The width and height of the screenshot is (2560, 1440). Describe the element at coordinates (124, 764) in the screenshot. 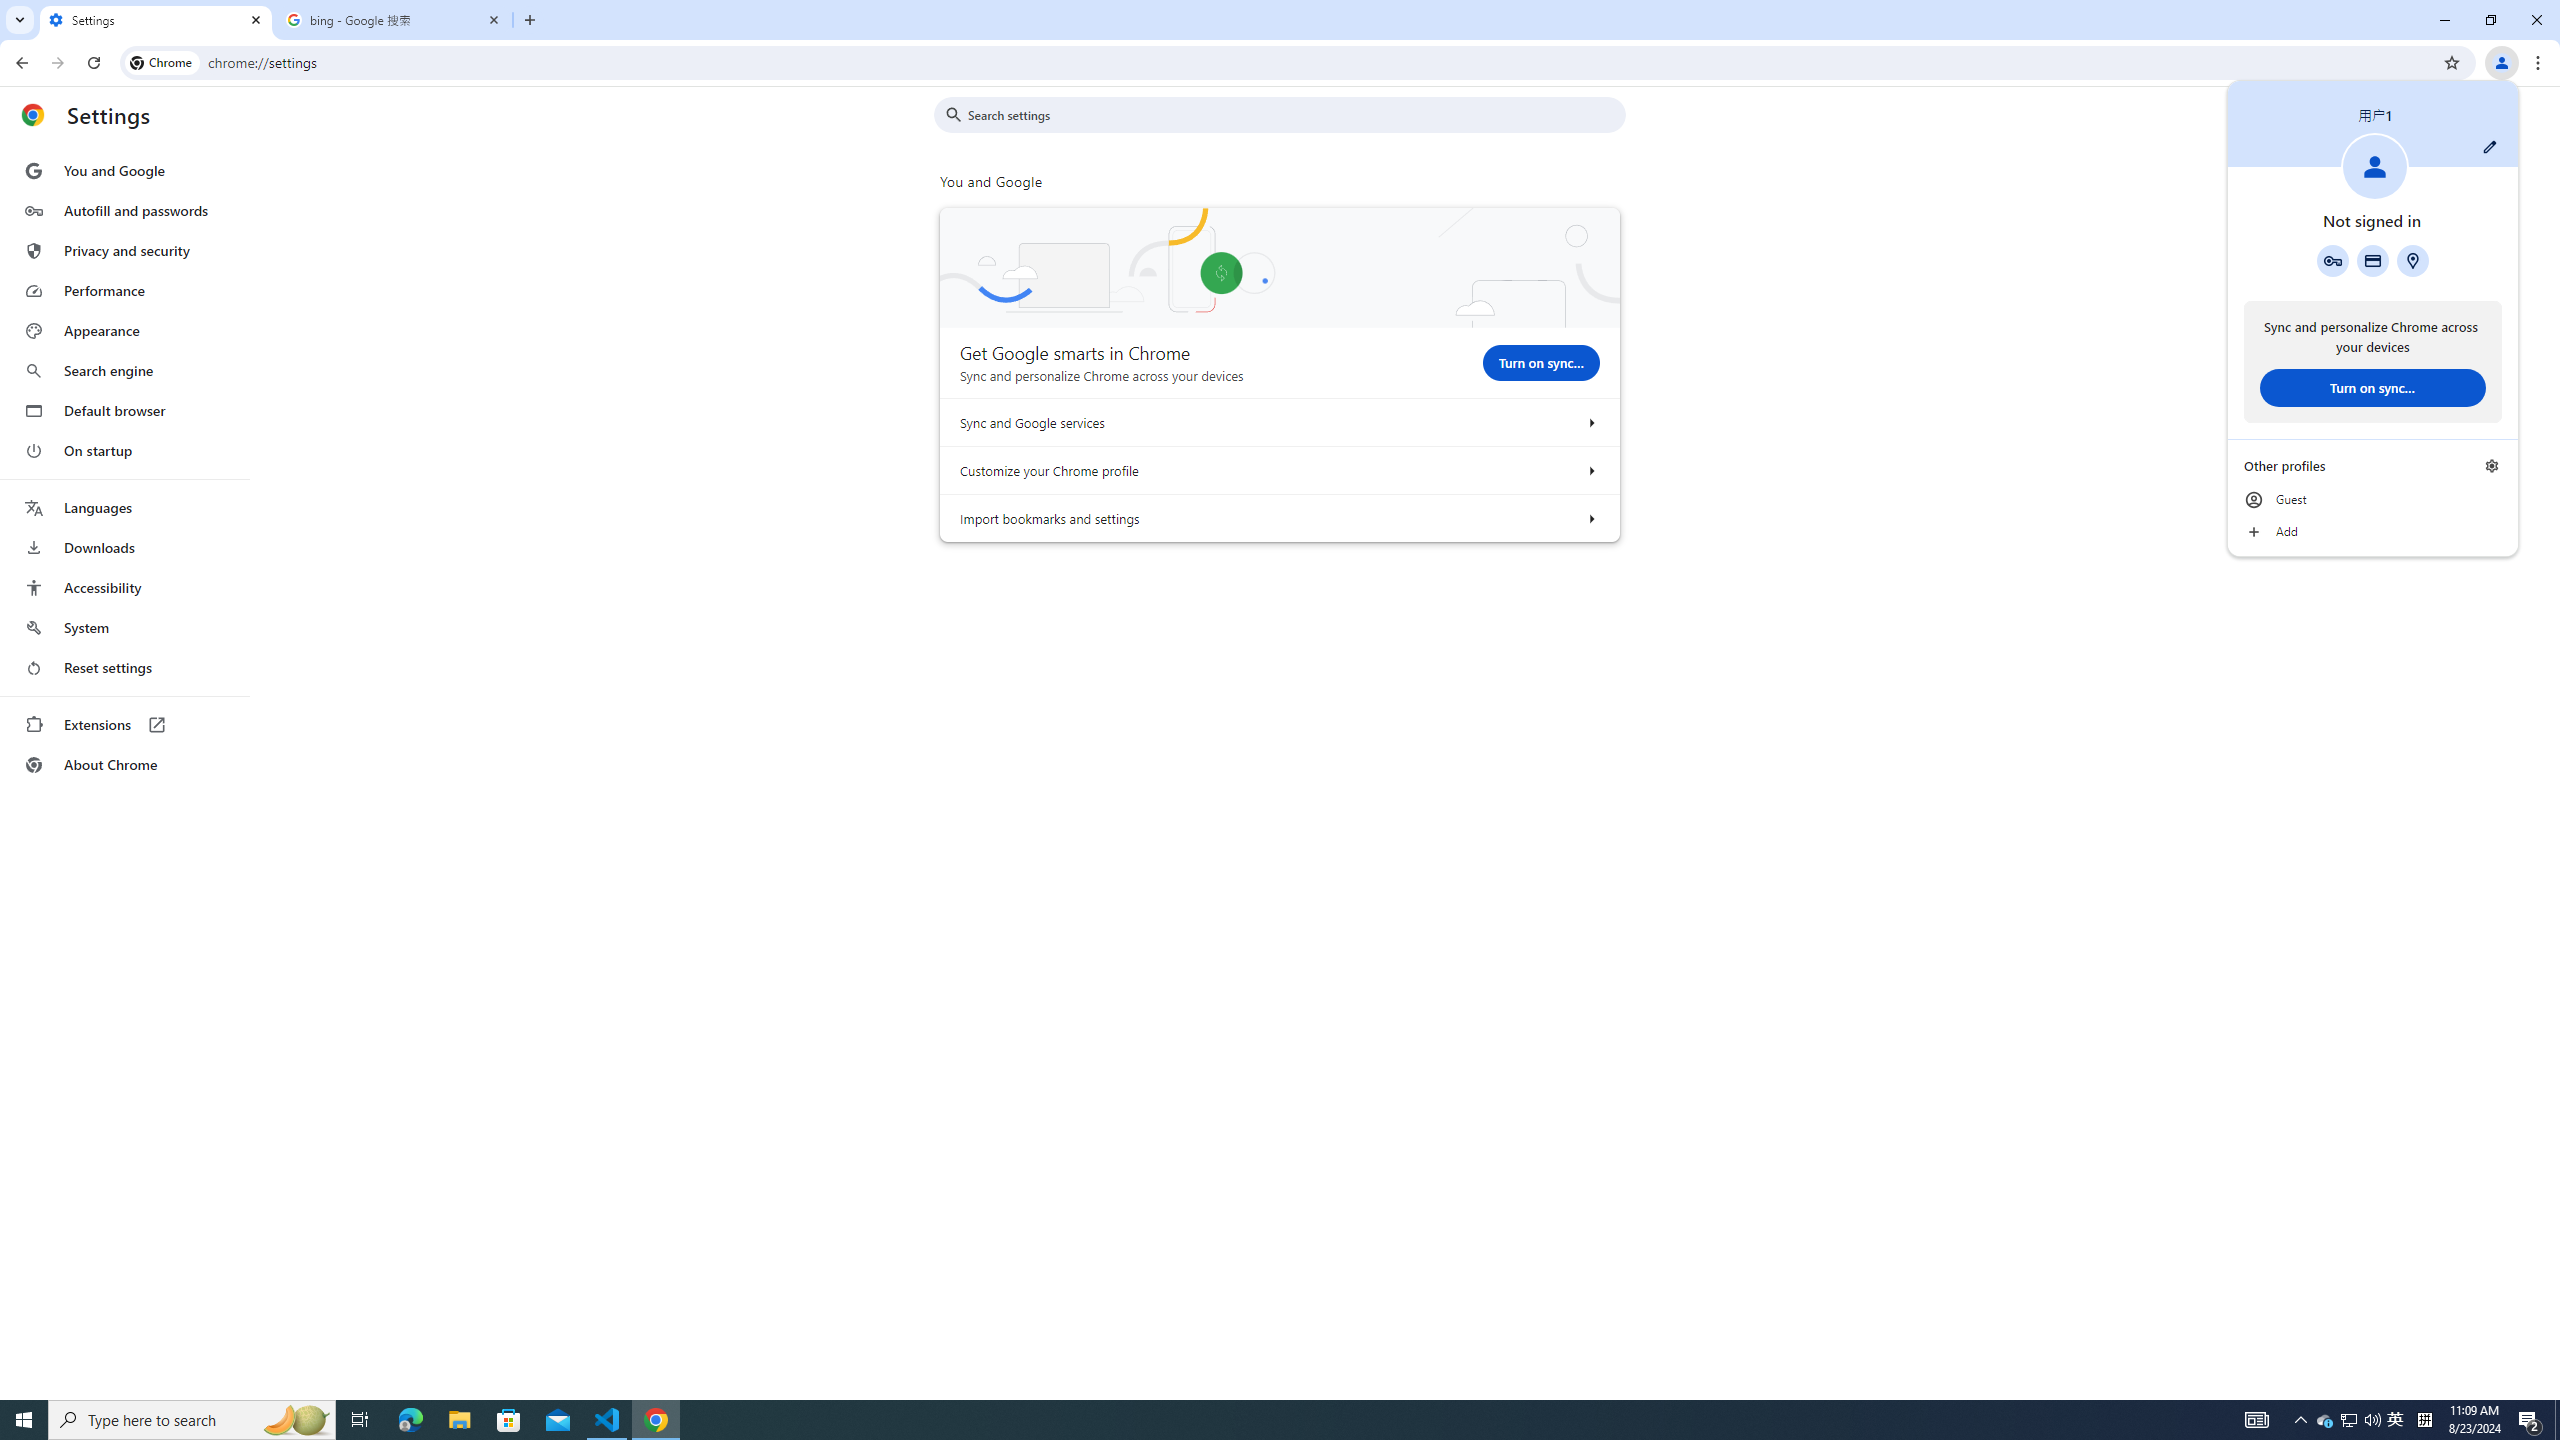

I see `About Chrome` at that location.